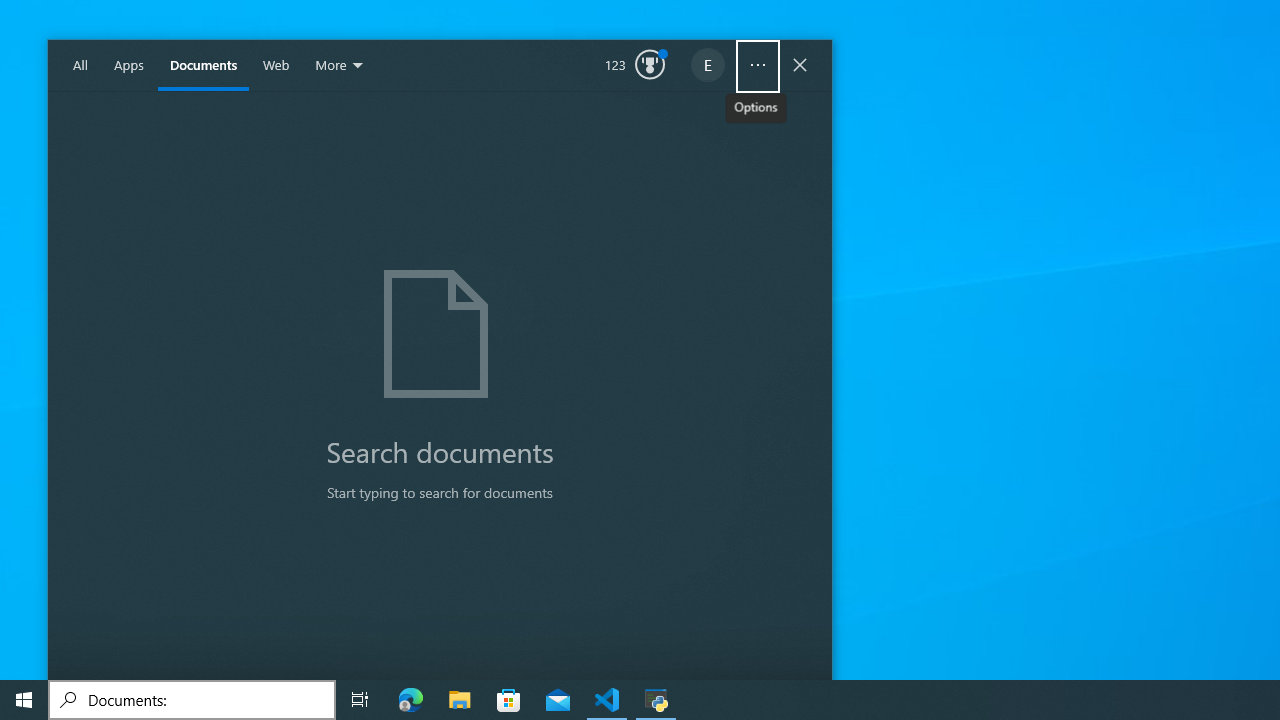  What do you see at coordinates (80, 66) in the screenshot?
I see `All` at bounding box center [80, 66].